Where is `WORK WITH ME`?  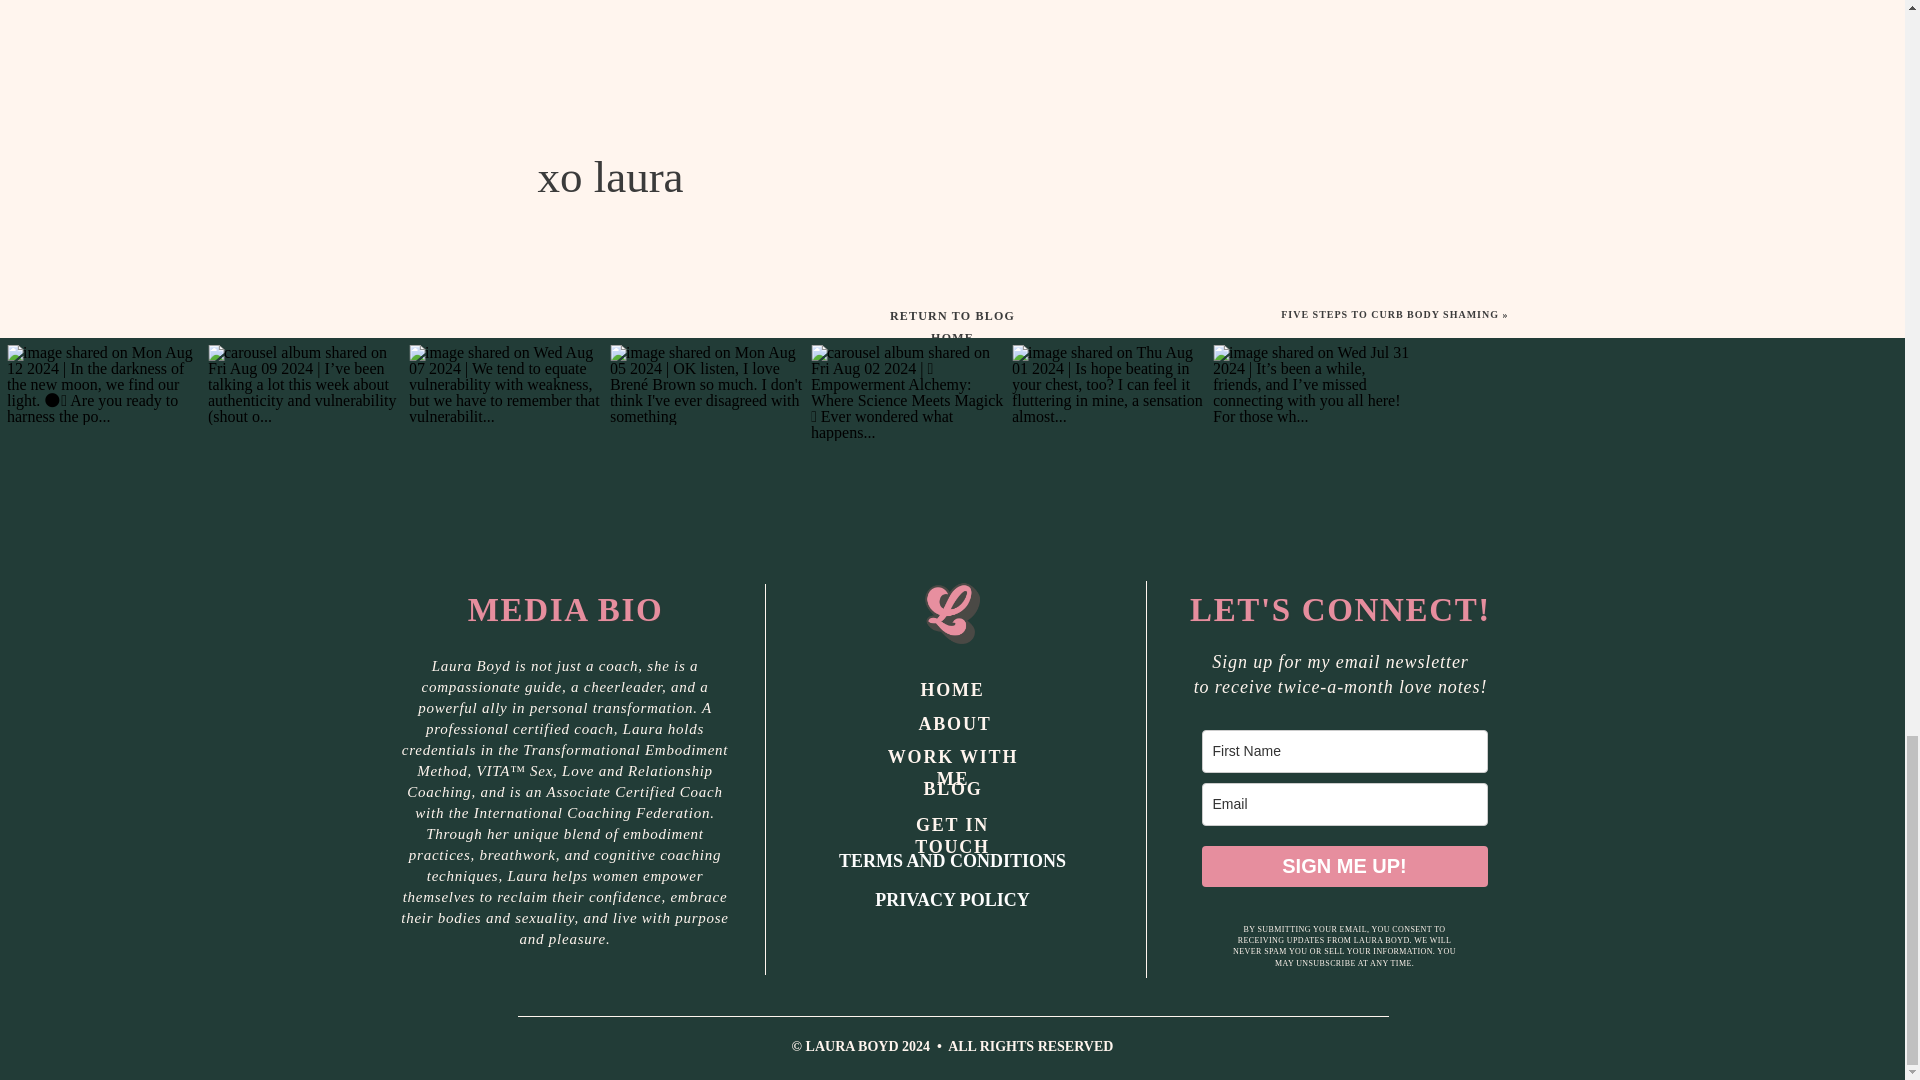
WORK WITH ME is located at coordinates (952, 756).